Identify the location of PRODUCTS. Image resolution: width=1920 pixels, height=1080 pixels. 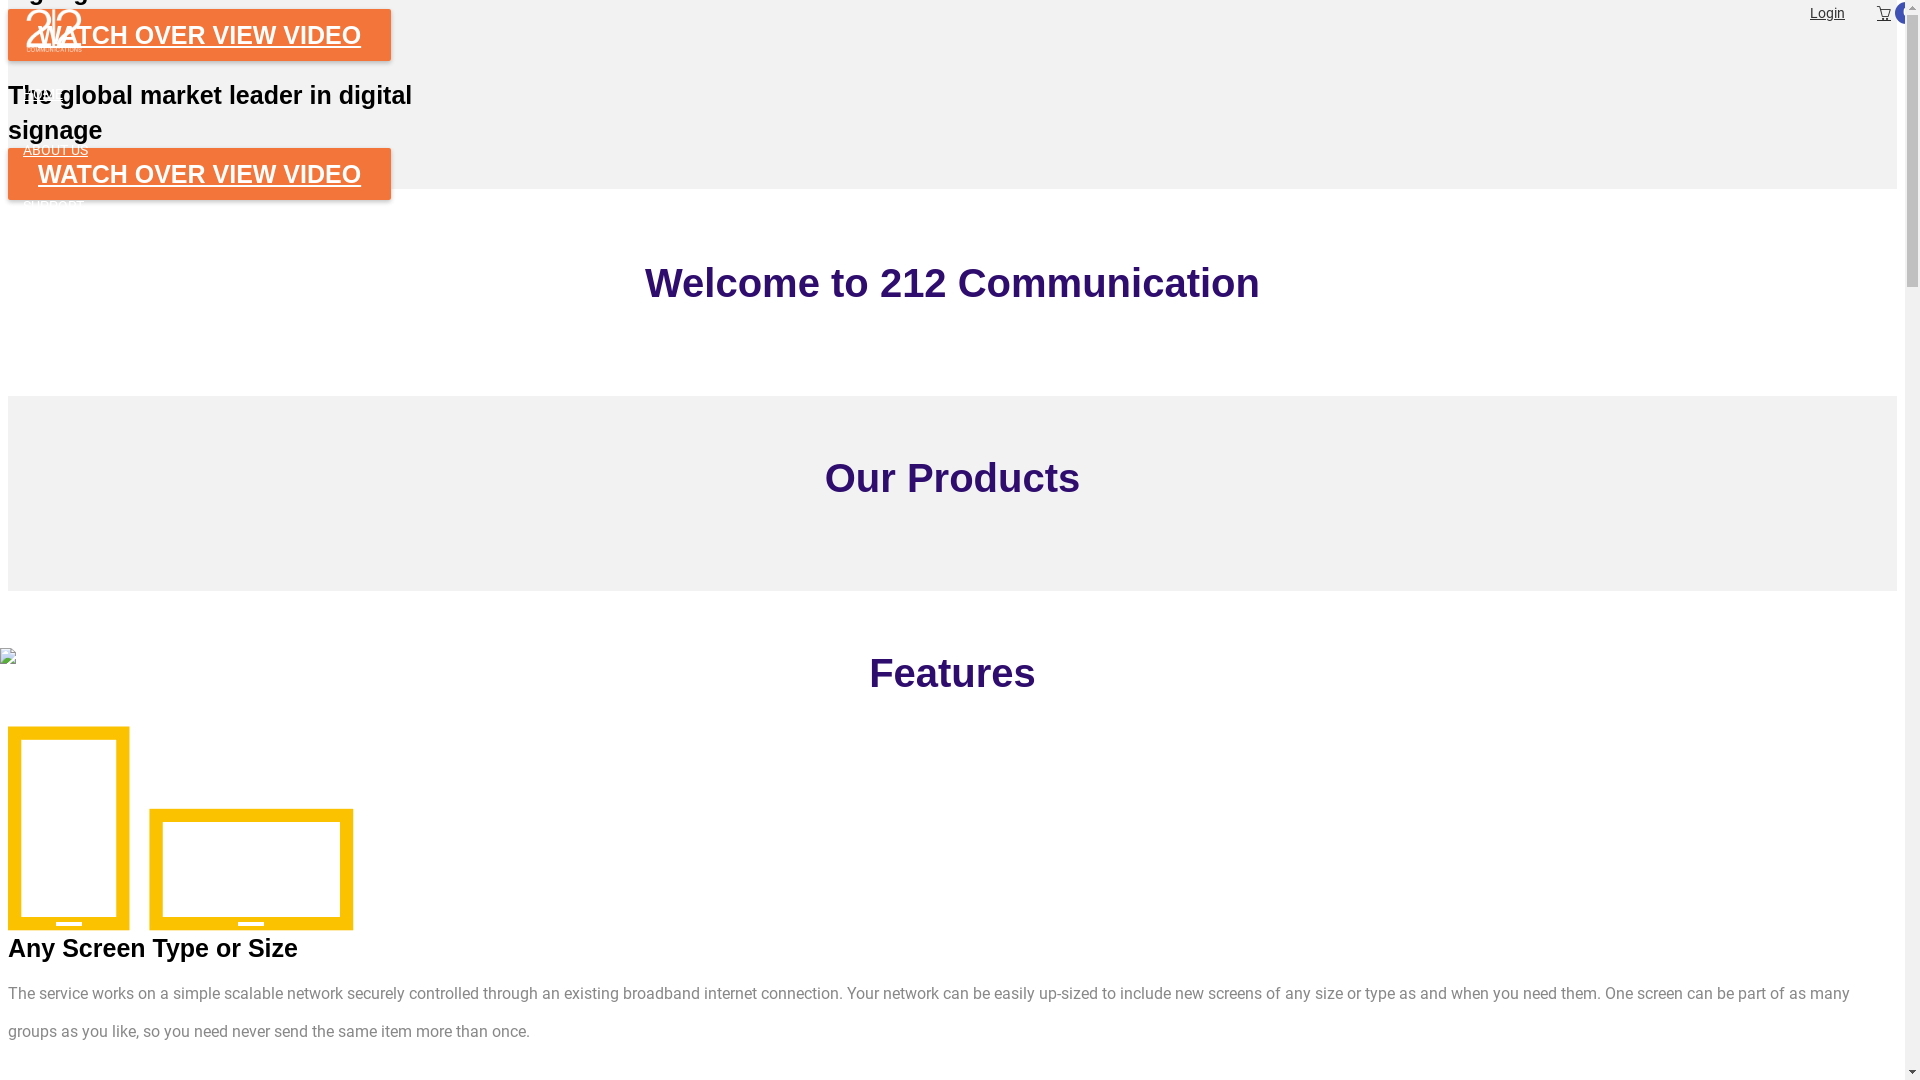
(964, 262).